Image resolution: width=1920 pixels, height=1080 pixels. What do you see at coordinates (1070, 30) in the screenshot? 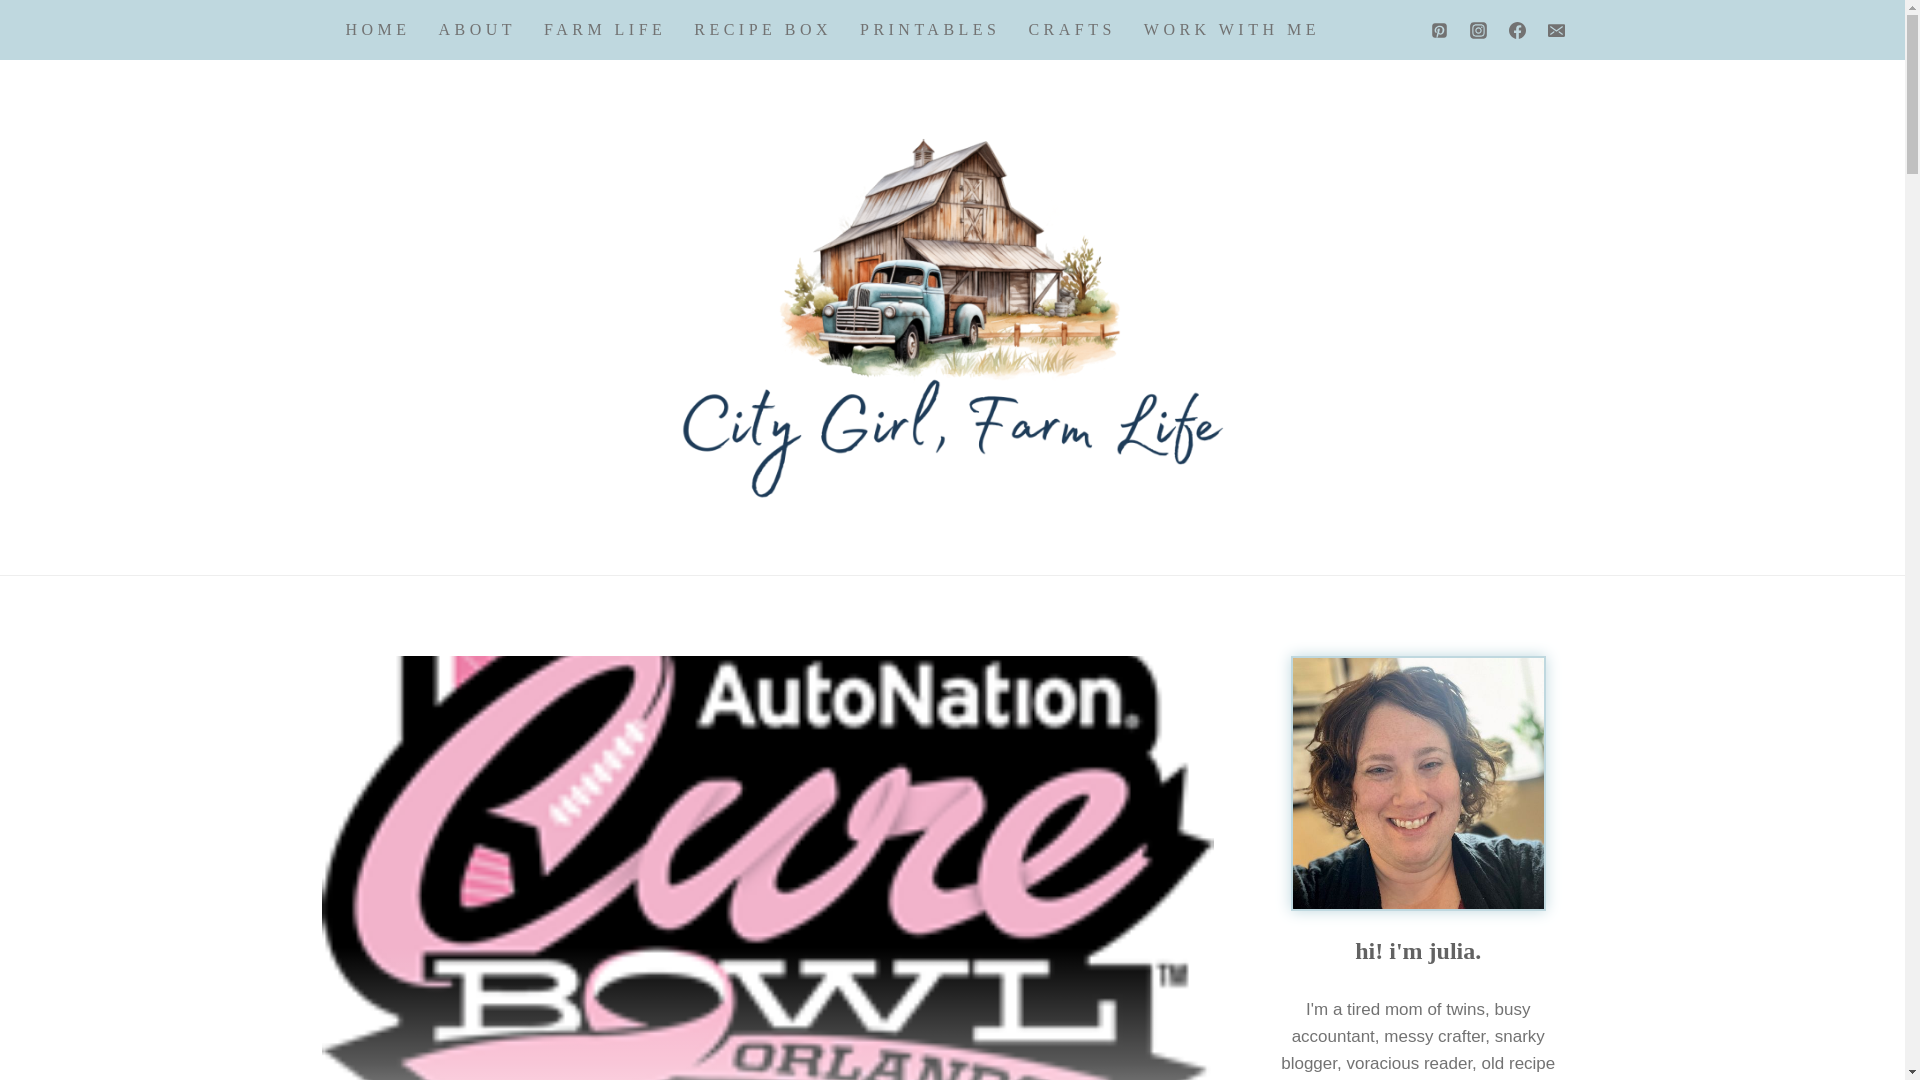
I see `CRAFTS` at bounding box center [1070, 30].